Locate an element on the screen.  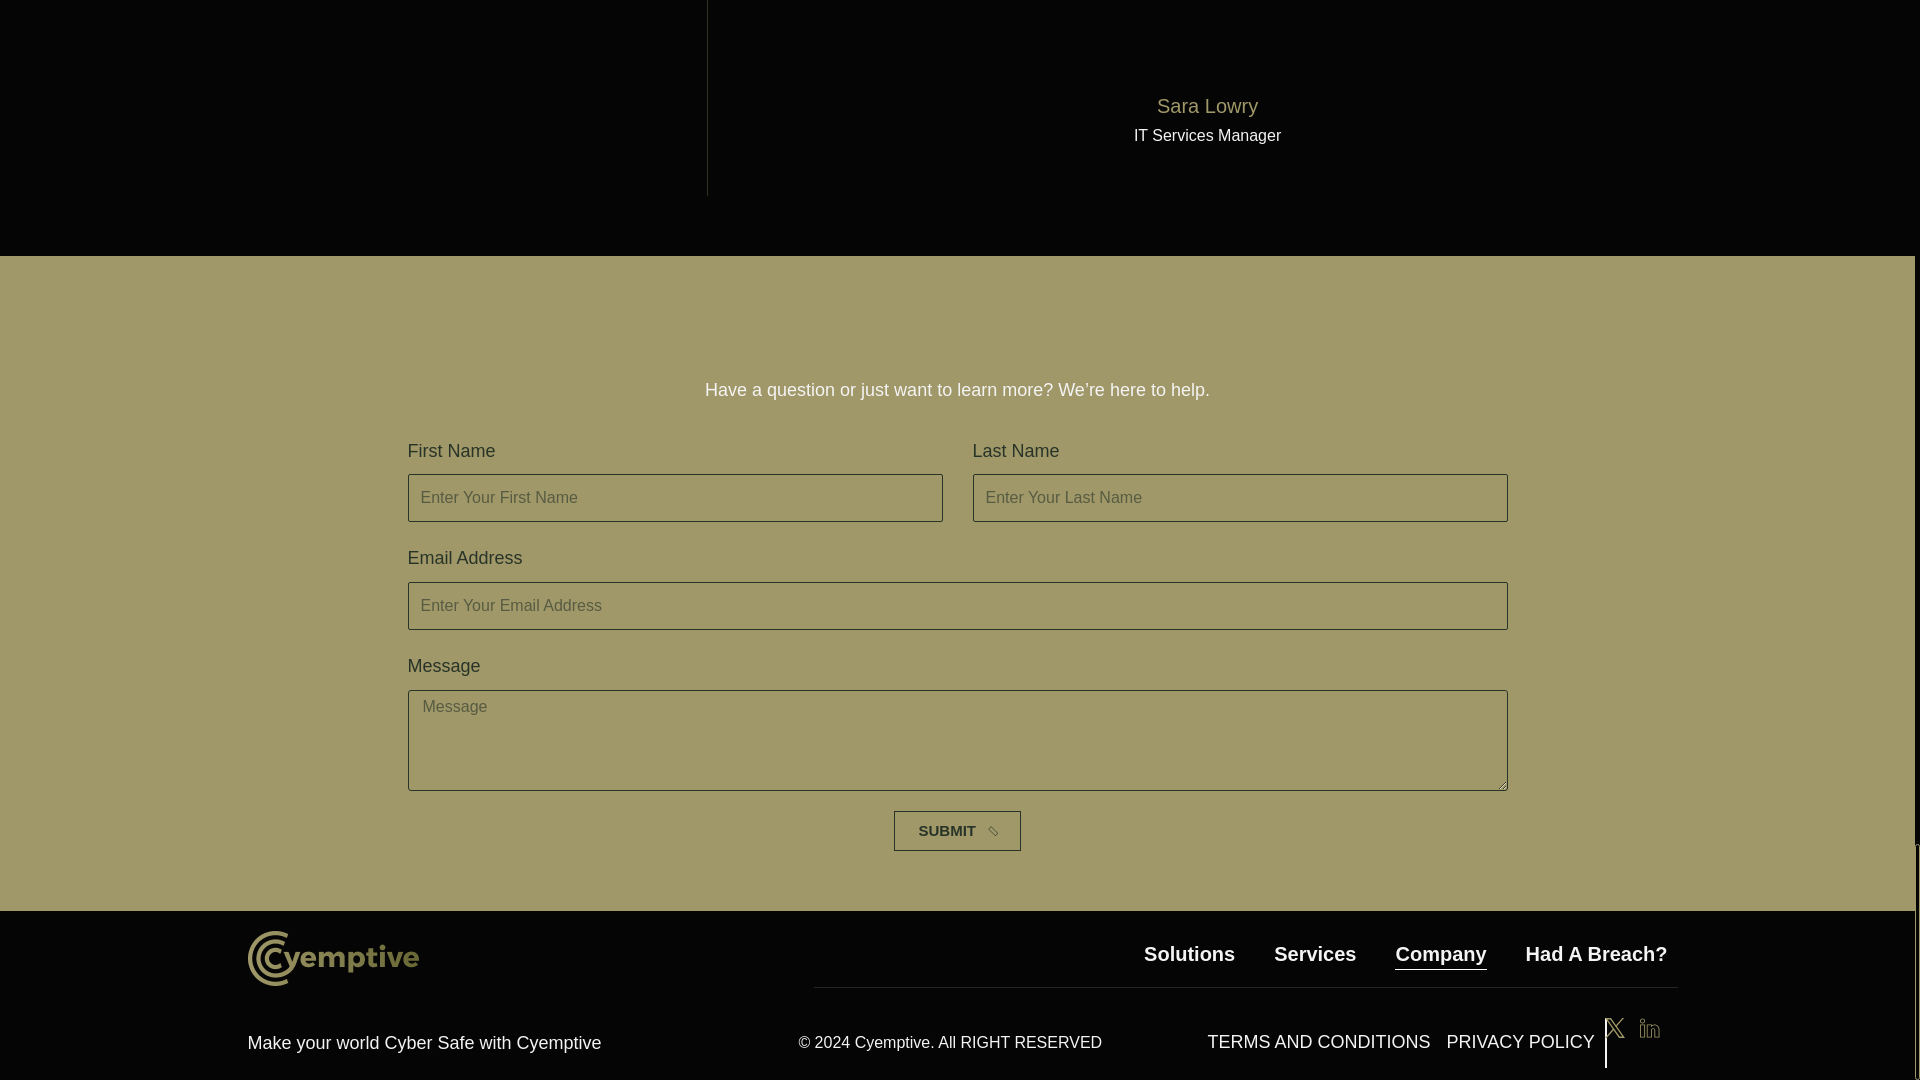
SUBMIT is located at coordinates (958, 831).